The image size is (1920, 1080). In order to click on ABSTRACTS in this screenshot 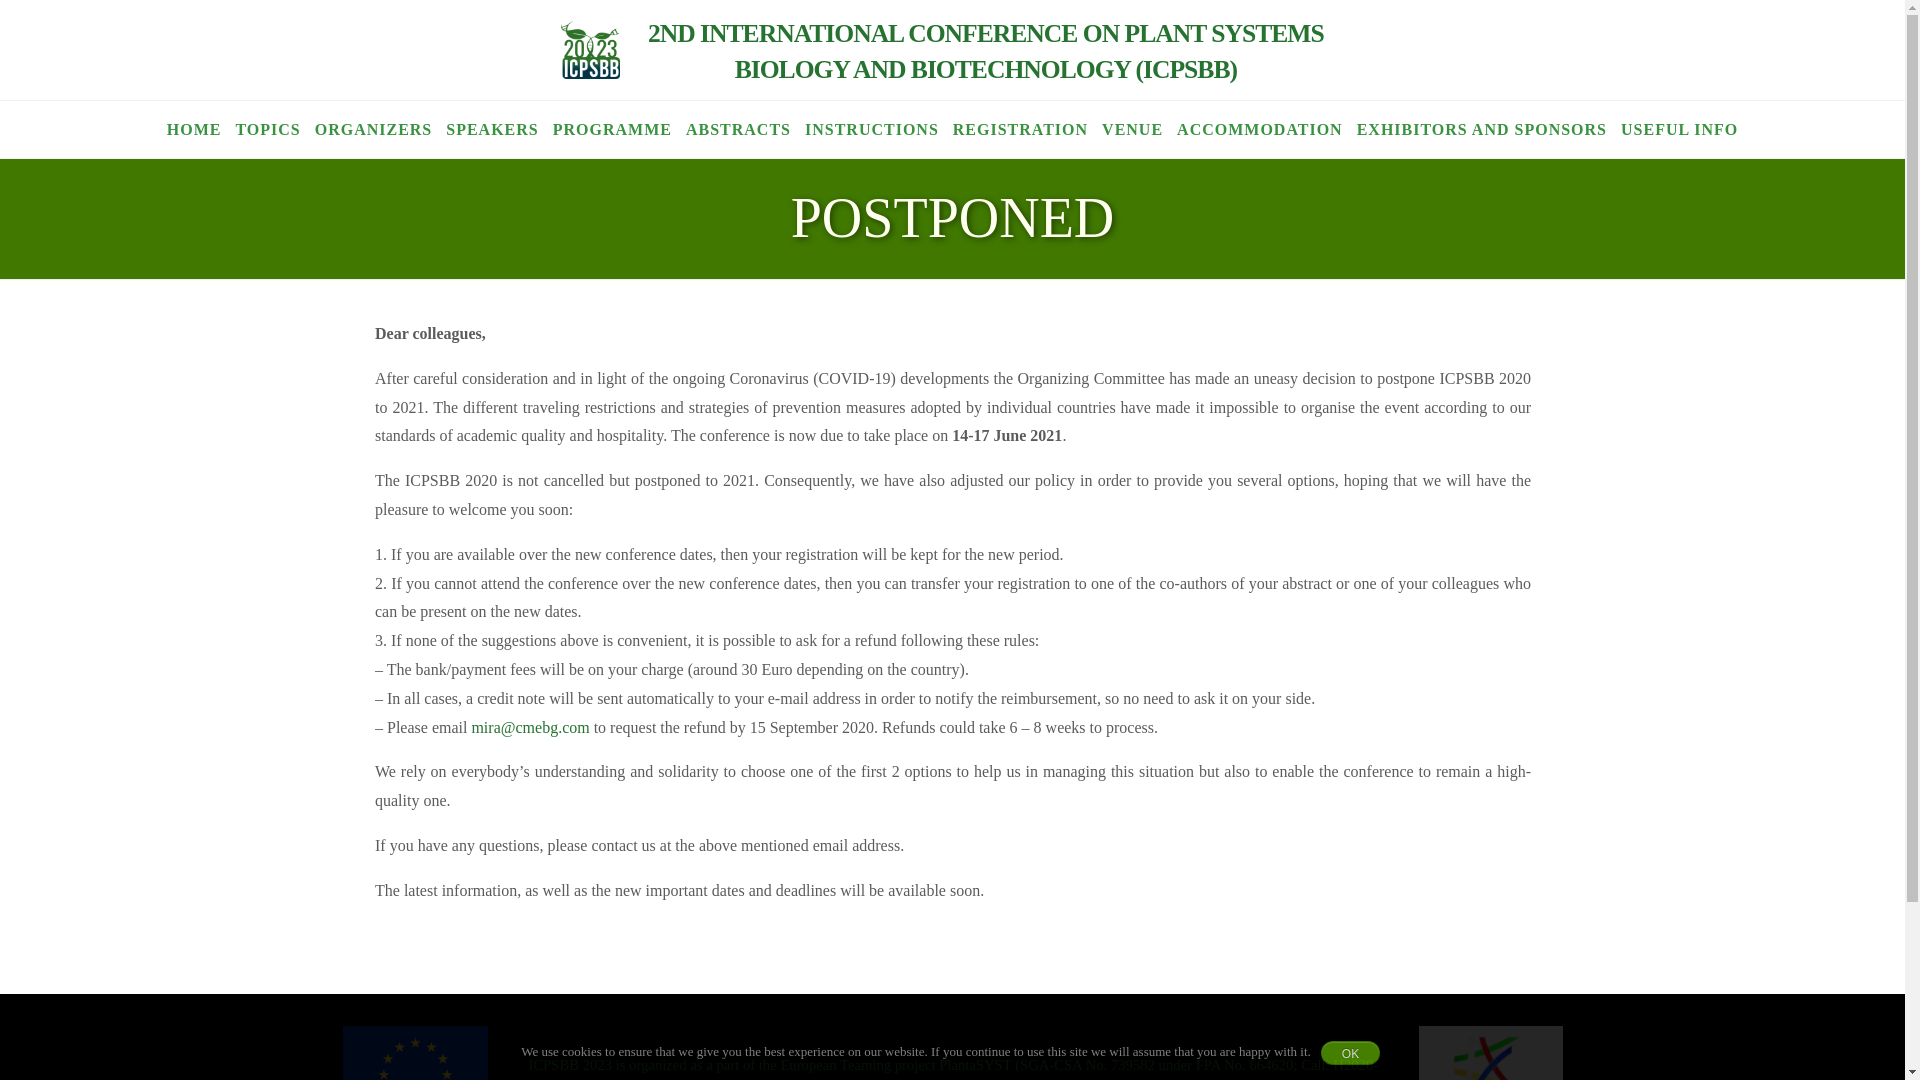, I will do `click(738, 130)`.